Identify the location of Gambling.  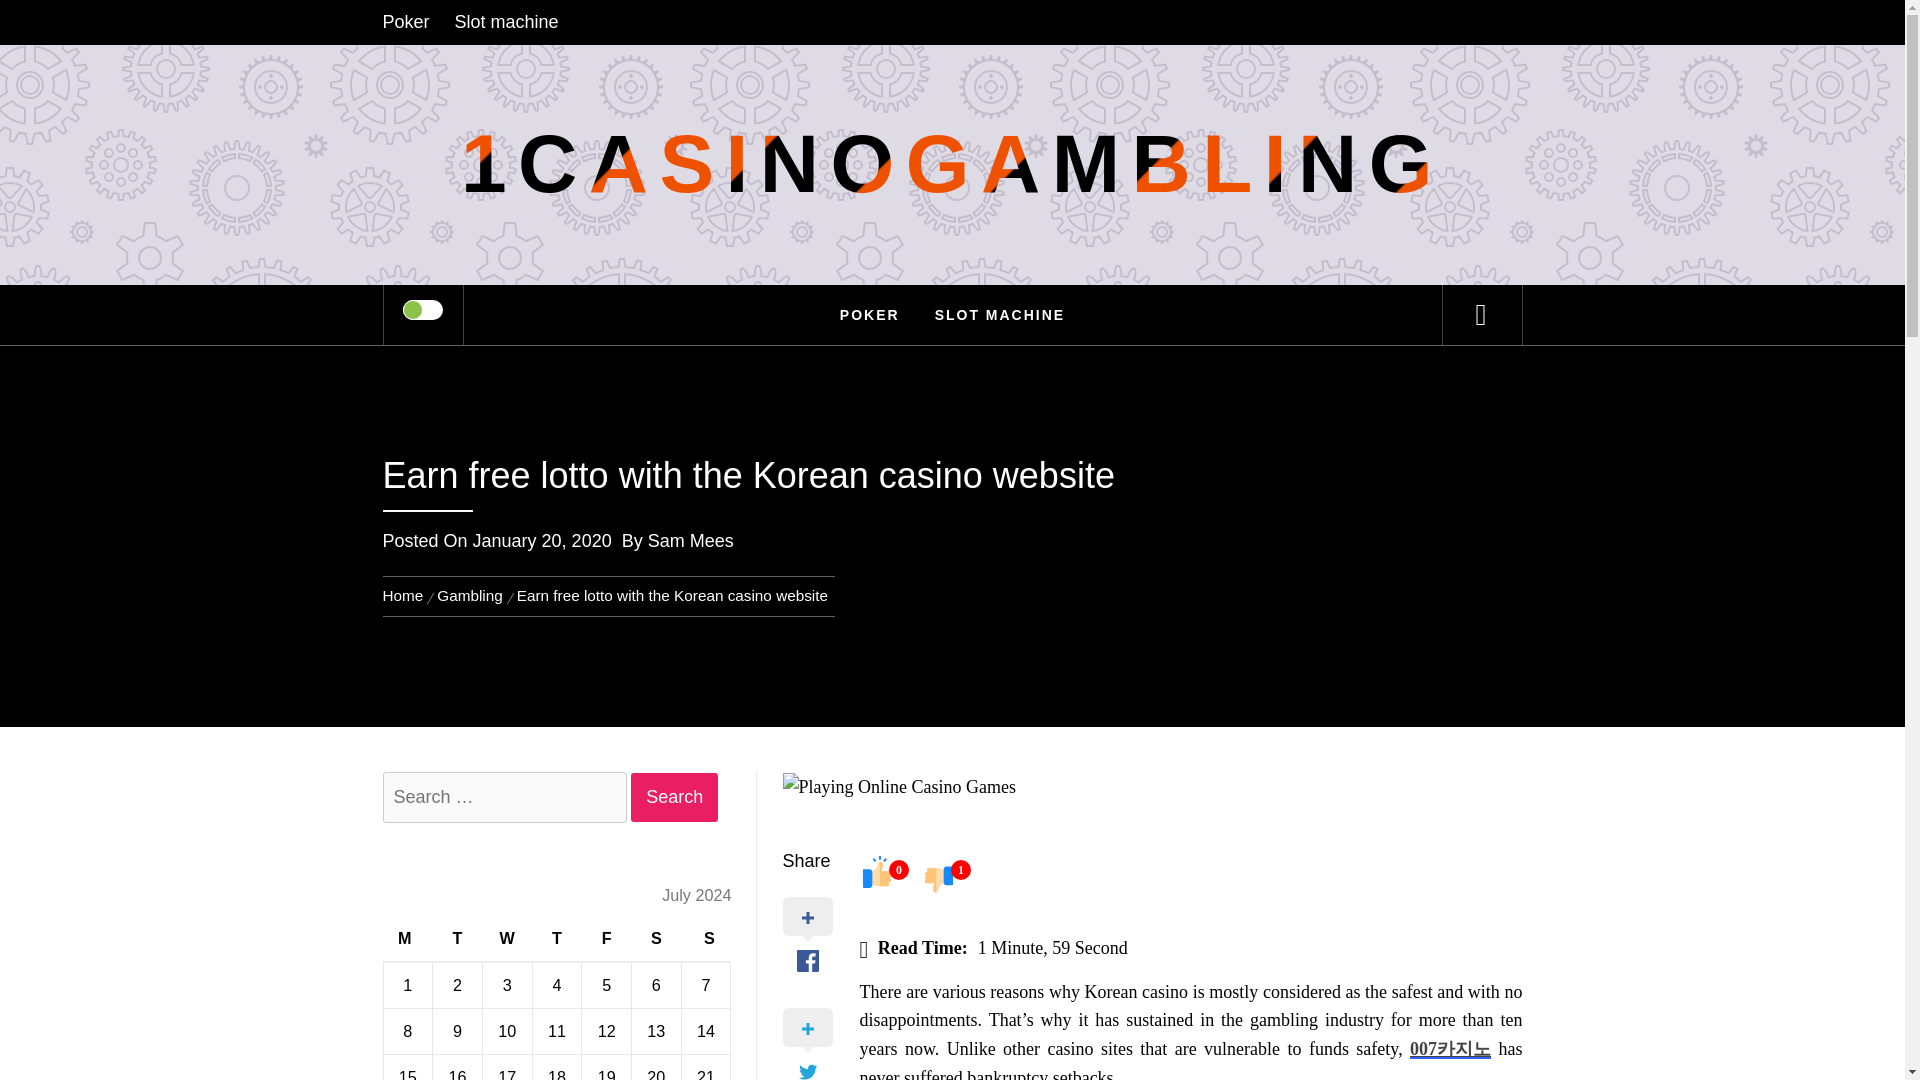
(469, 595).